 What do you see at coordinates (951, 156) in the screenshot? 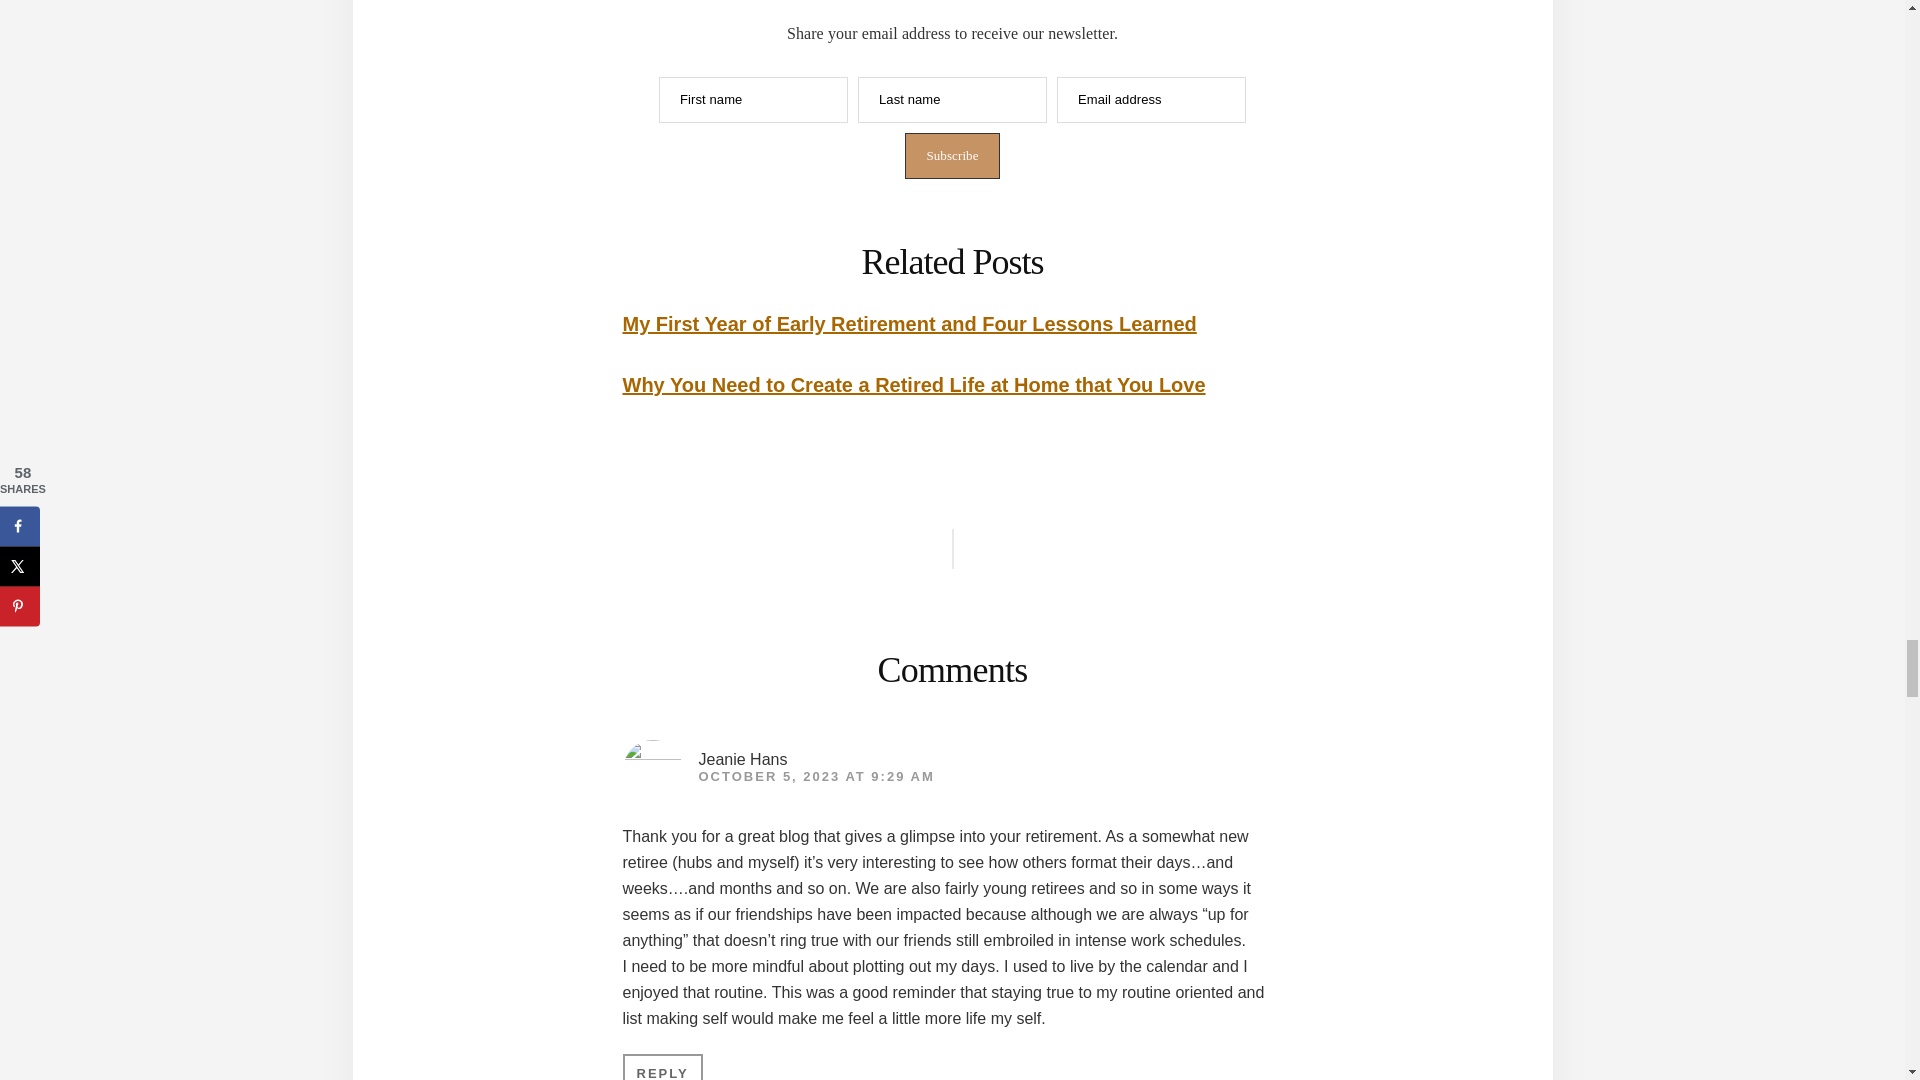
I see `Subscribe` at bounding box center [951, 156].